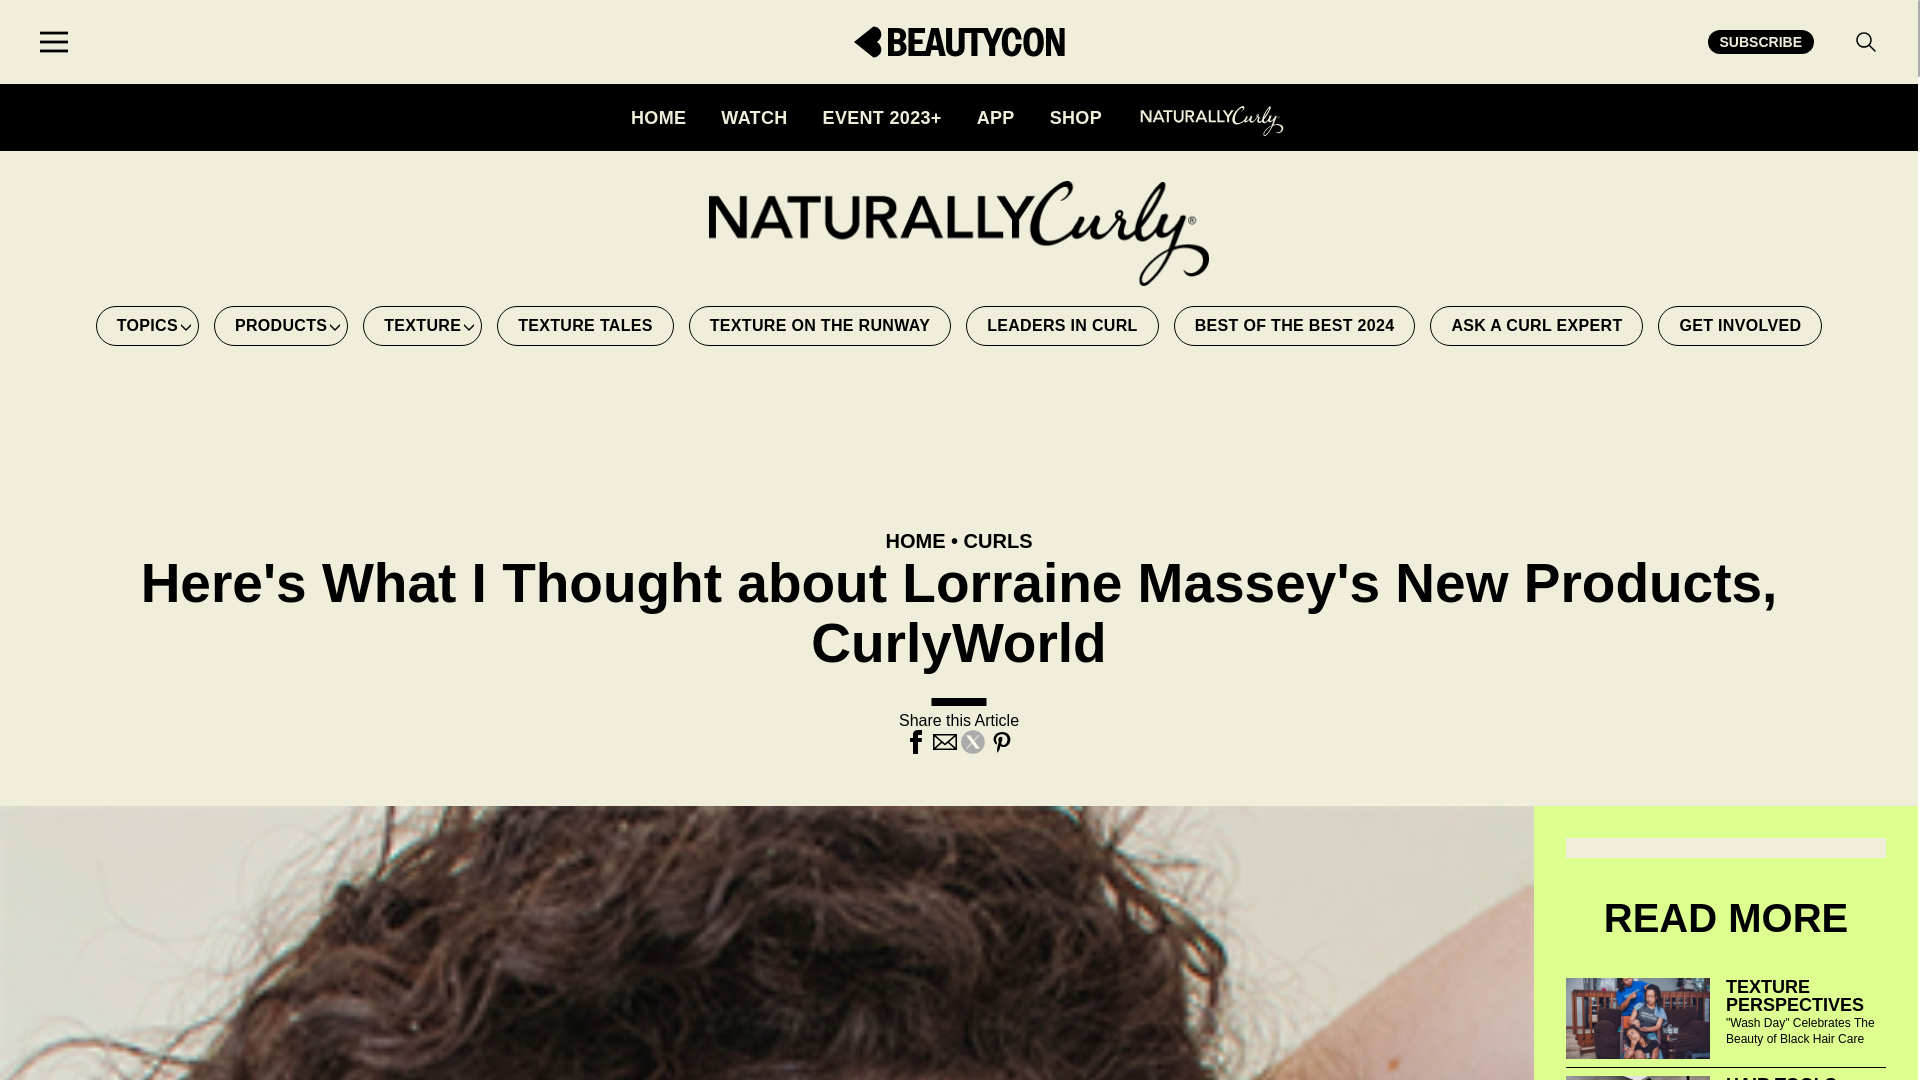  What do you see at coordinates (754, 117) in the screenshot?
I see `WATCH` at bounding box center [754, 117].